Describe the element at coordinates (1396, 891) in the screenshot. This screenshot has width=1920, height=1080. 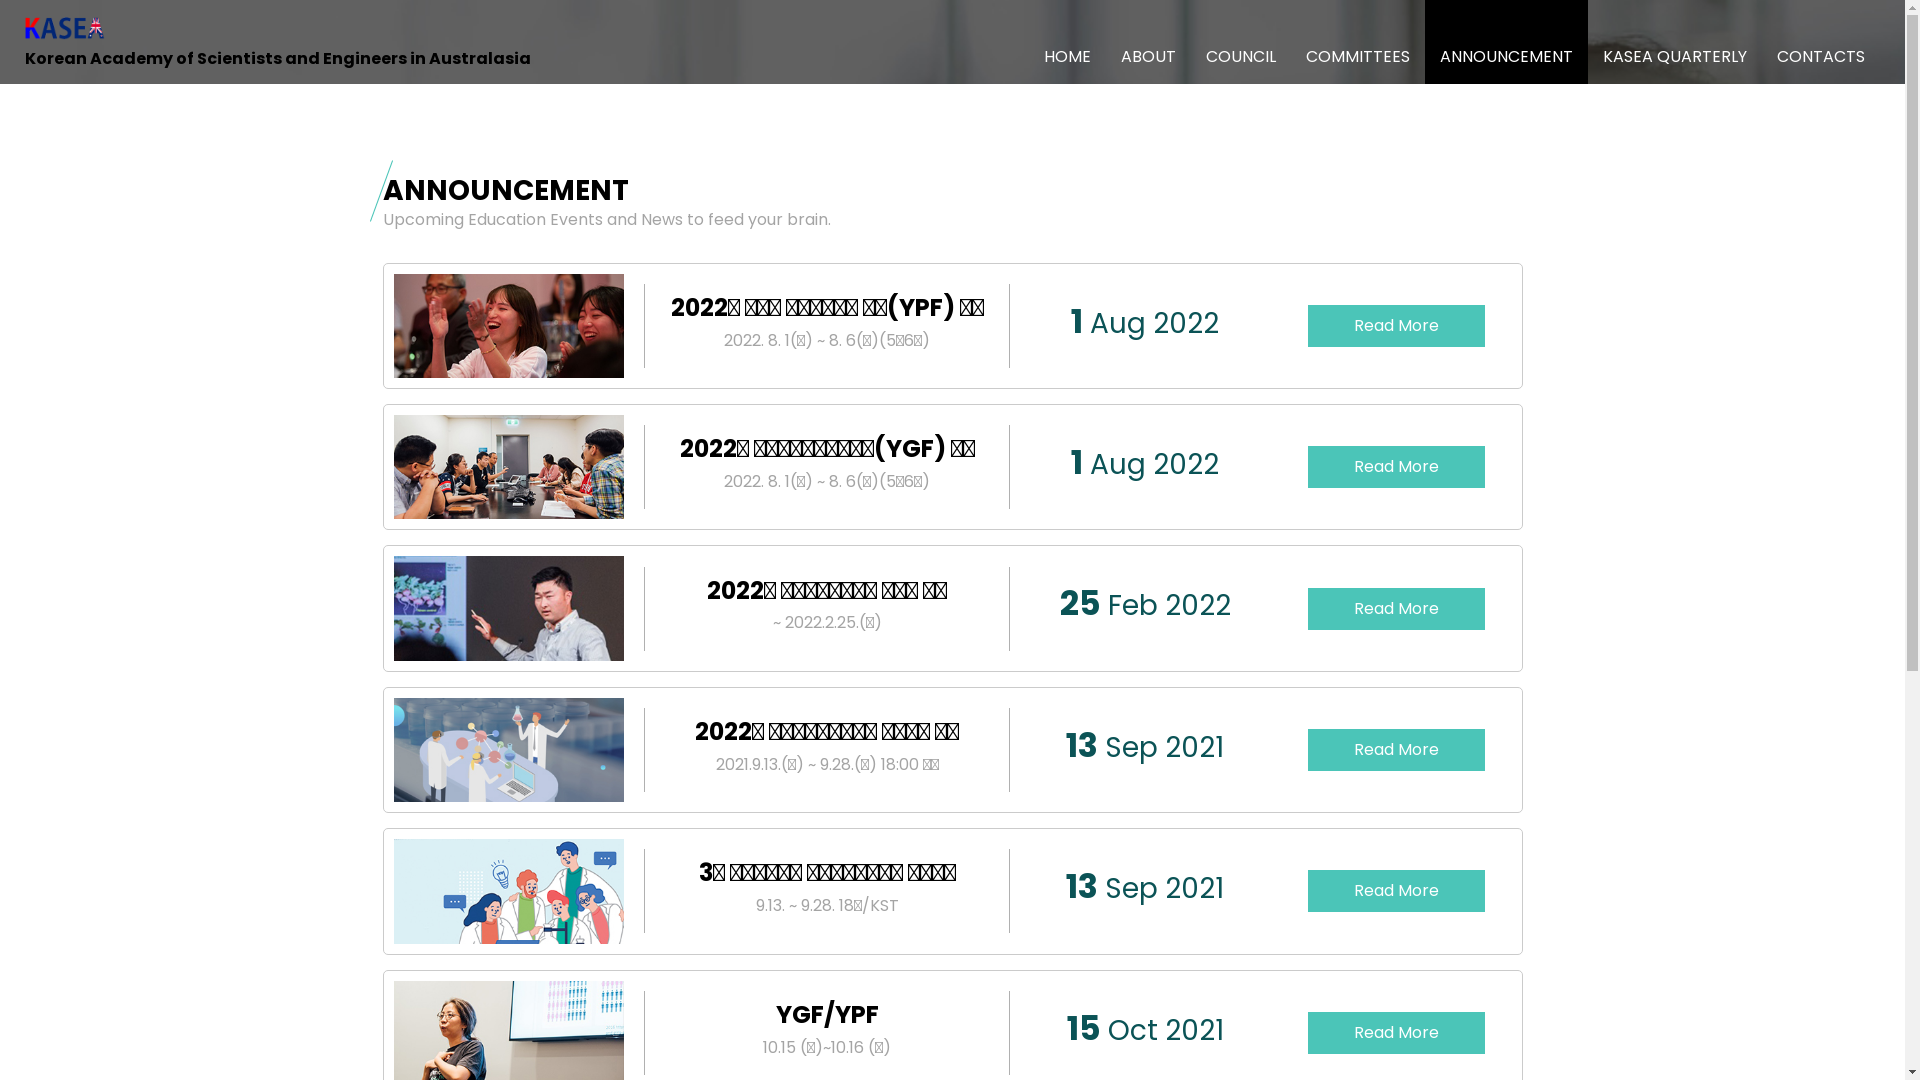
I see `Read More` at that location.